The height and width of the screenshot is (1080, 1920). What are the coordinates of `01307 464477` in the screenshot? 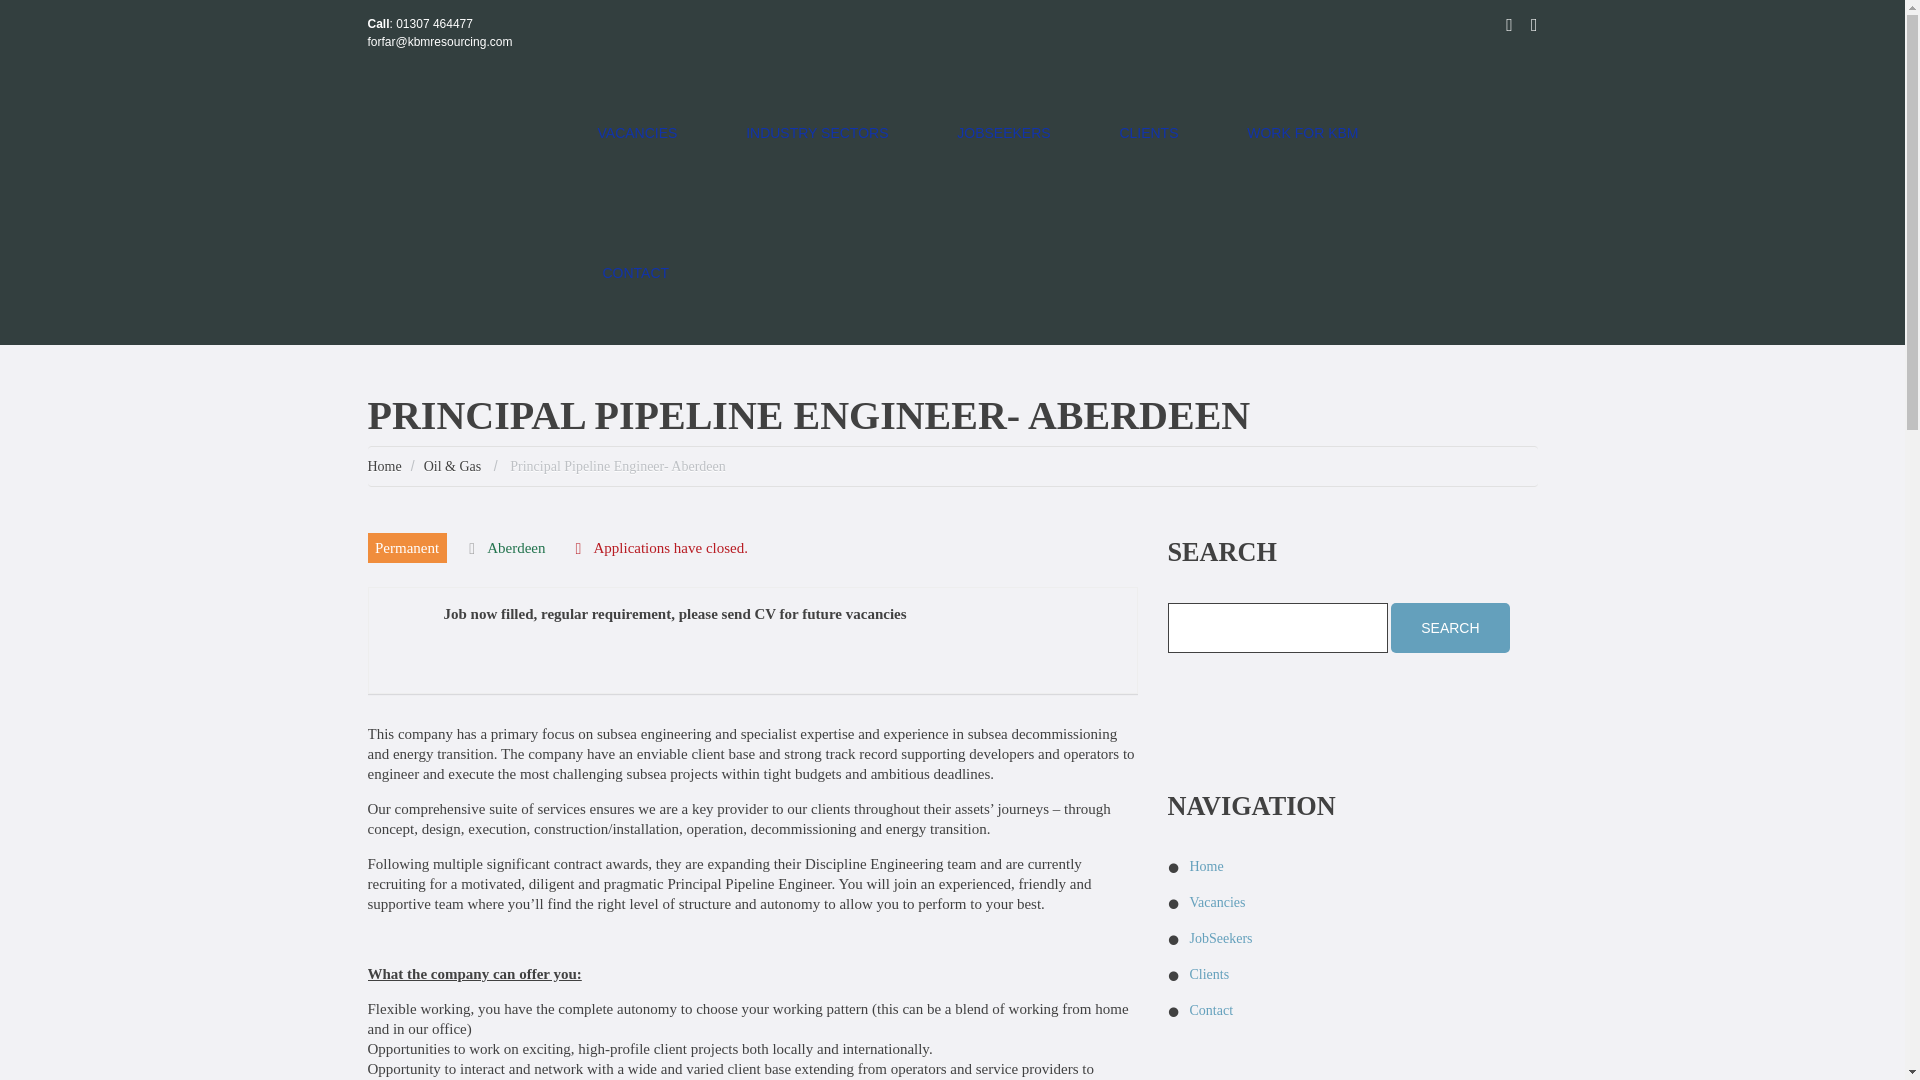 It's located at (434, 24).